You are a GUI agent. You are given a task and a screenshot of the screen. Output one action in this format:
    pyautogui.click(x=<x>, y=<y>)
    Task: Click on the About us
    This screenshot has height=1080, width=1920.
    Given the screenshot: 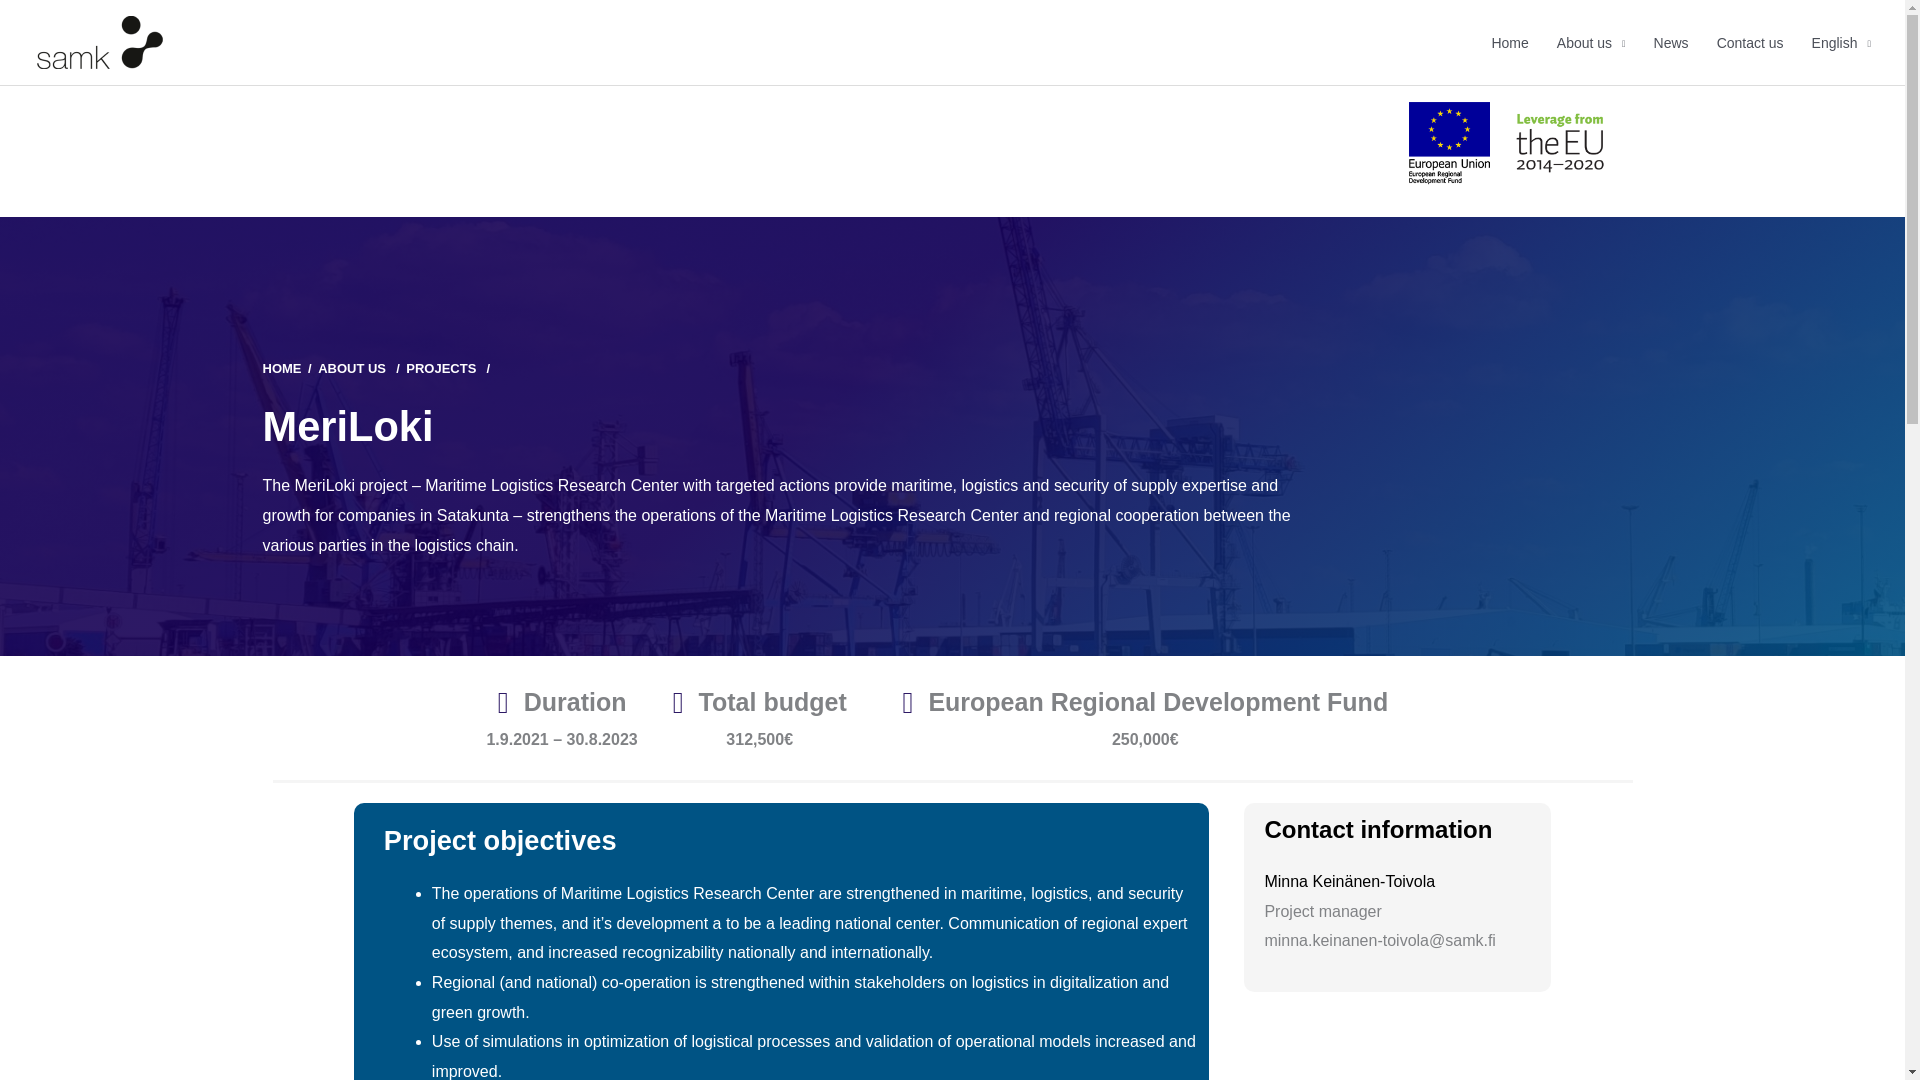 What is the action you would take?
    pyautogui.click(x=352, y=368)
    